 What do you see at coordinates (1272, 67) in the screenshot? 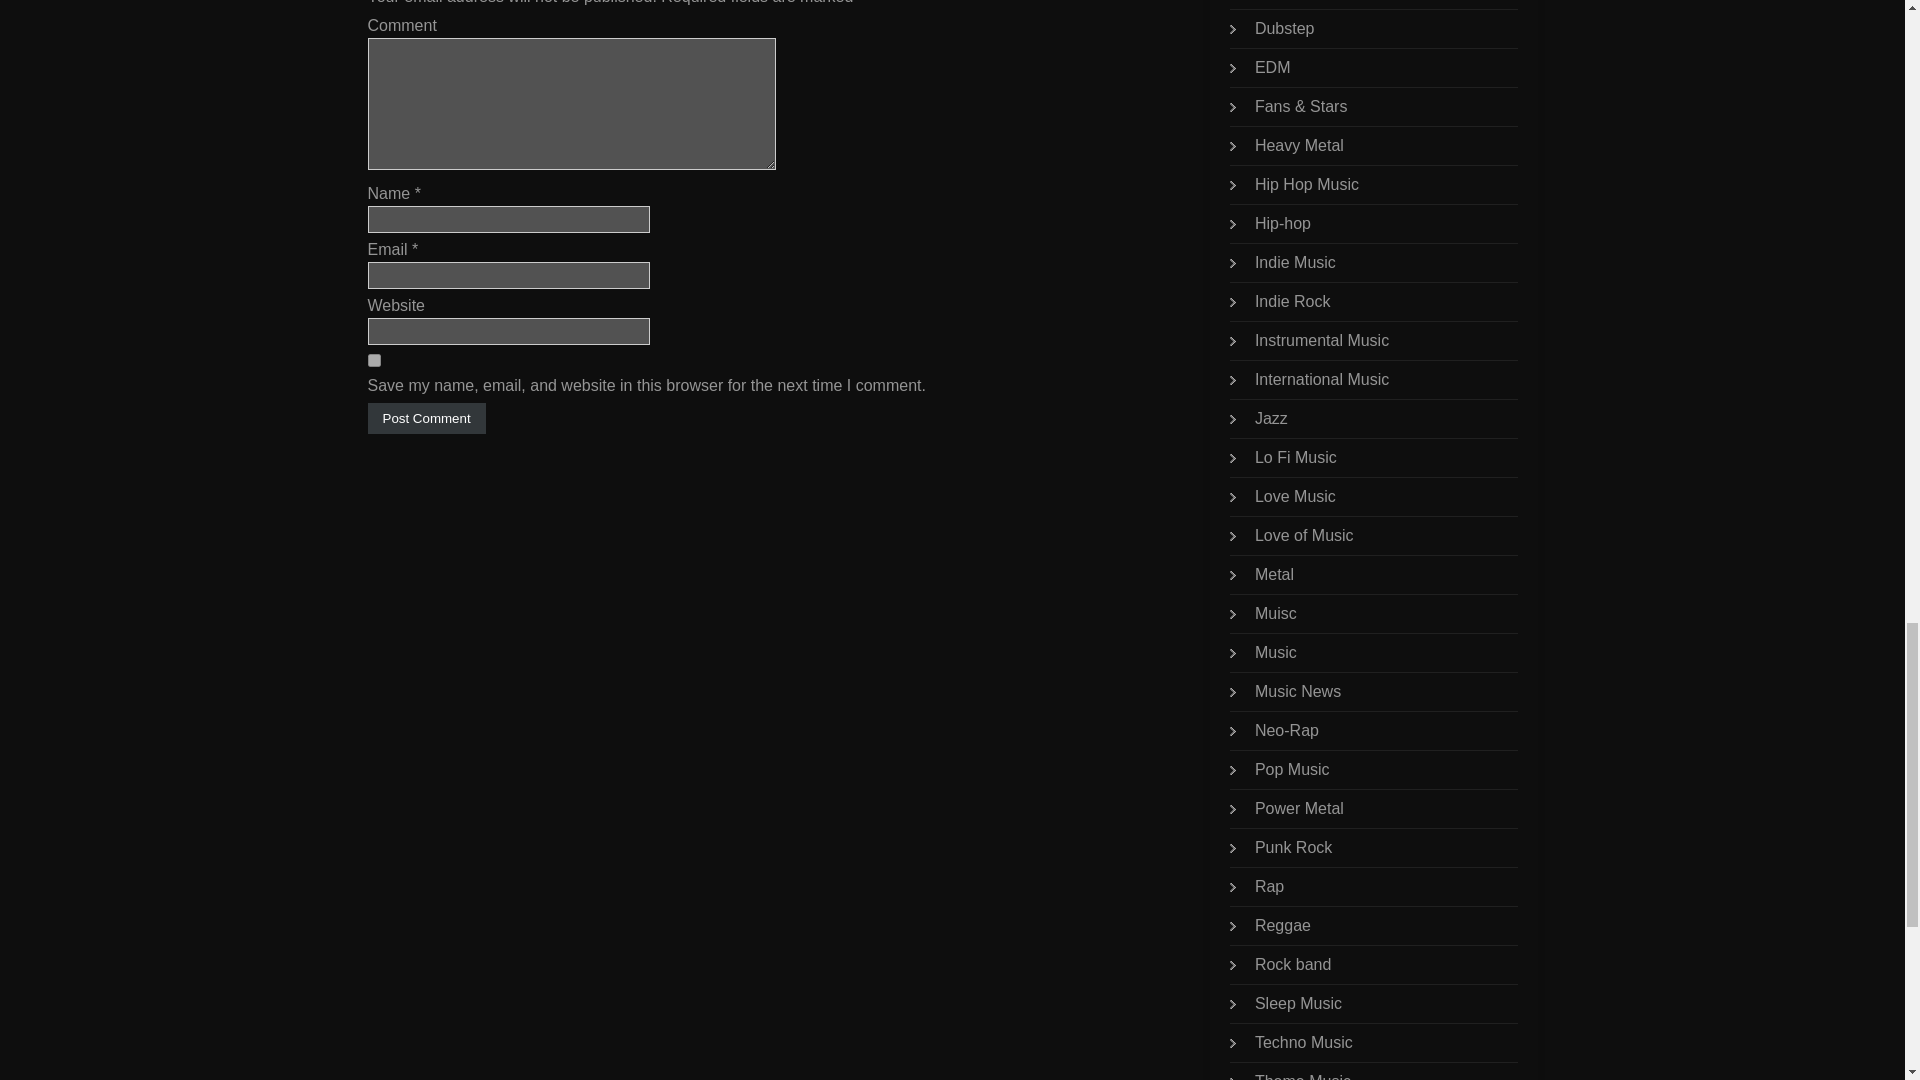
I see `EDM` at bounding box center [1272, 67].